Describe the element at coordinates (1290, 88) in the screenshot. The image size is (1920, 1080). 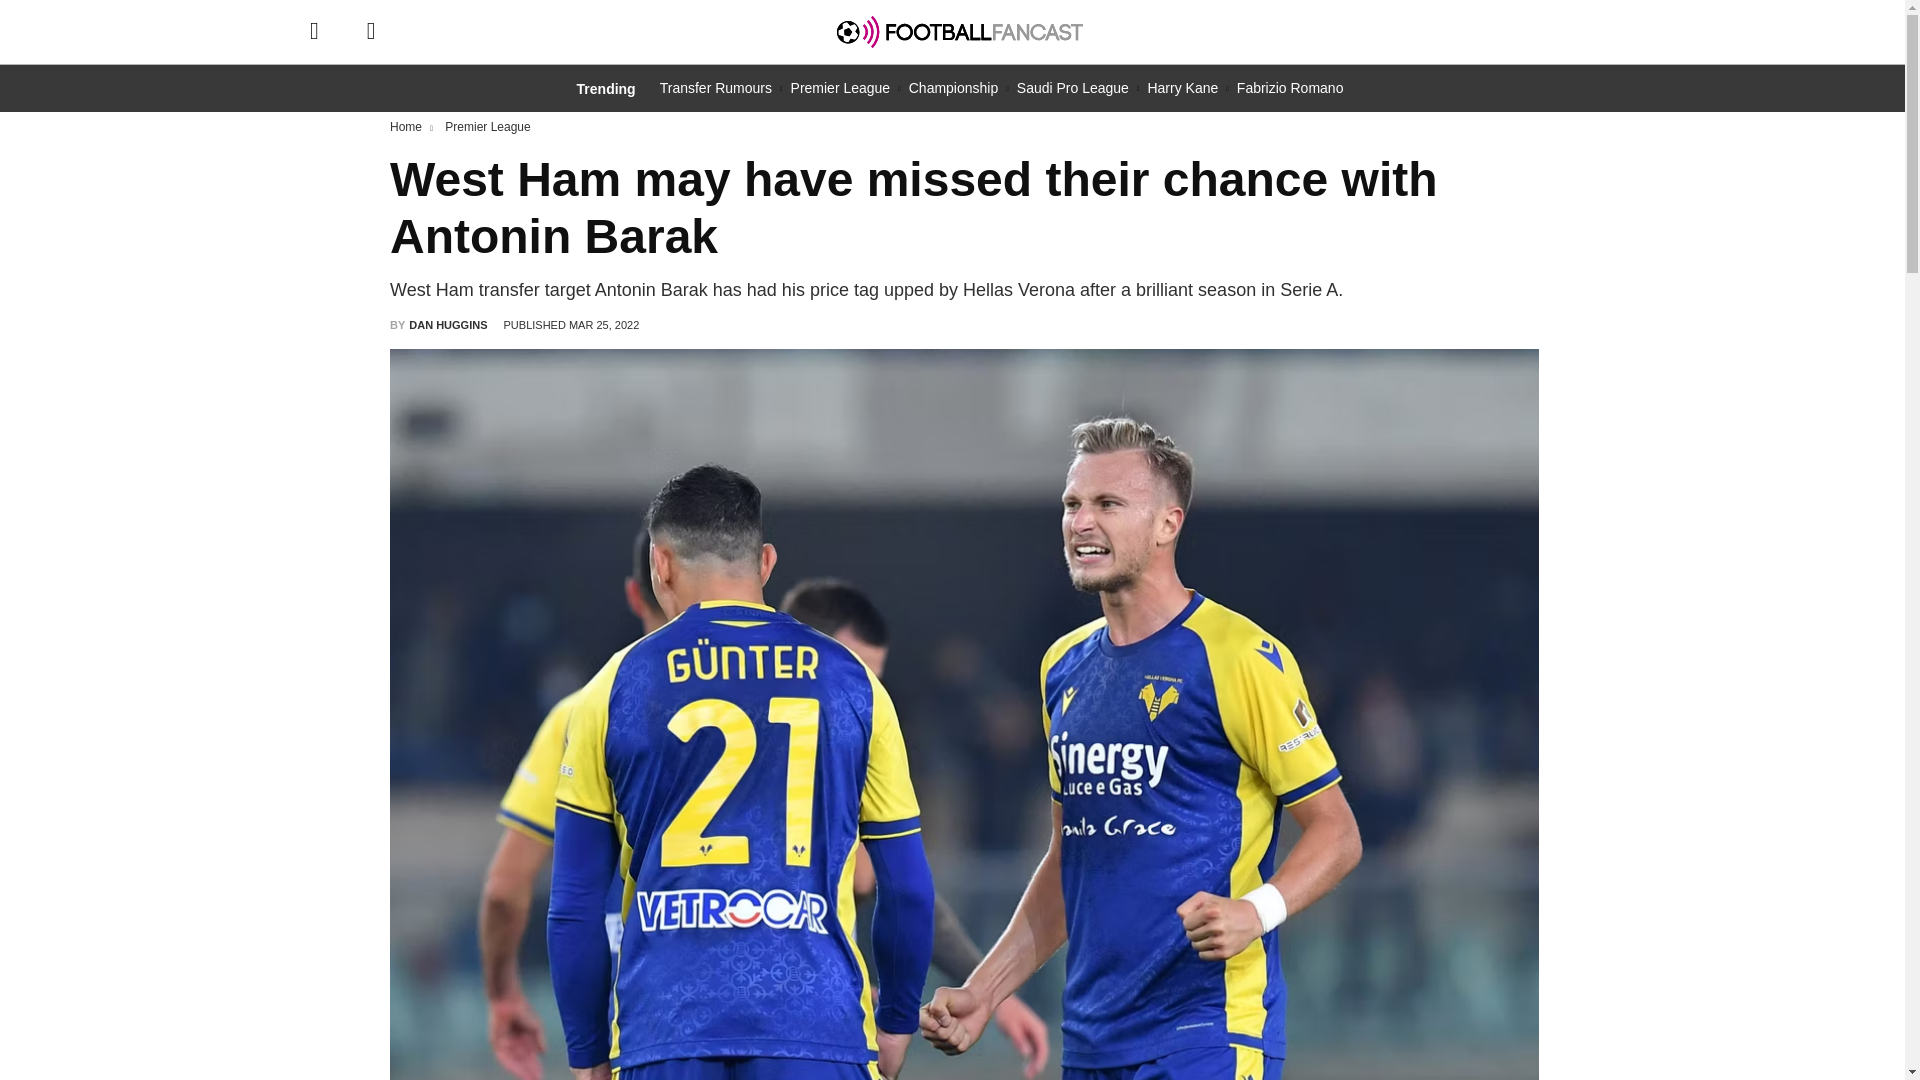
I see `Fabrizio Romano` at that location.